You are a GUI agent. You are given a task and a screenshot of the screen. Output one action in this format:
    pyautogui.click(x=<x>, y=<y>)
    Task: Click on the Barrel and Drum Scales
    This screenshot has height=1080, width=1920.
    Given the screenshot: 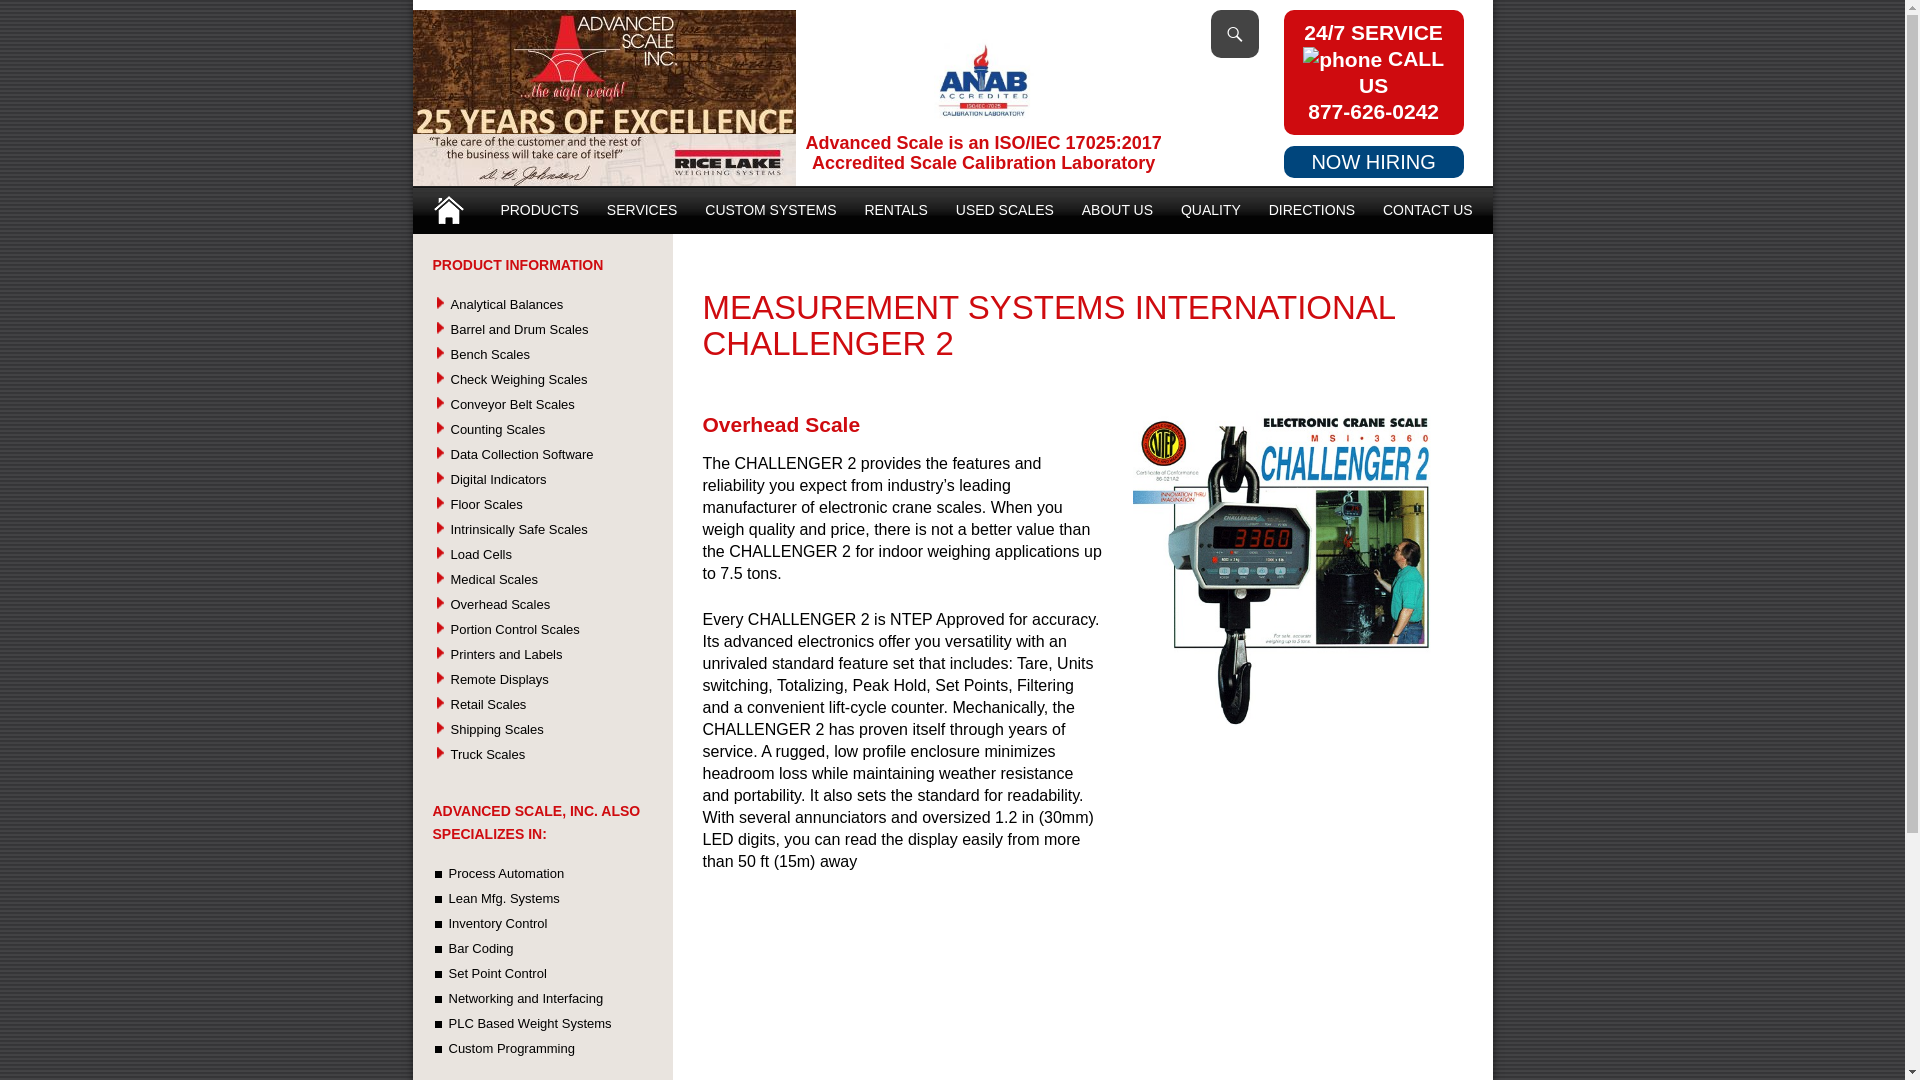 What is the action you would take?
    pyautogui.click(x=518, y=328)
    